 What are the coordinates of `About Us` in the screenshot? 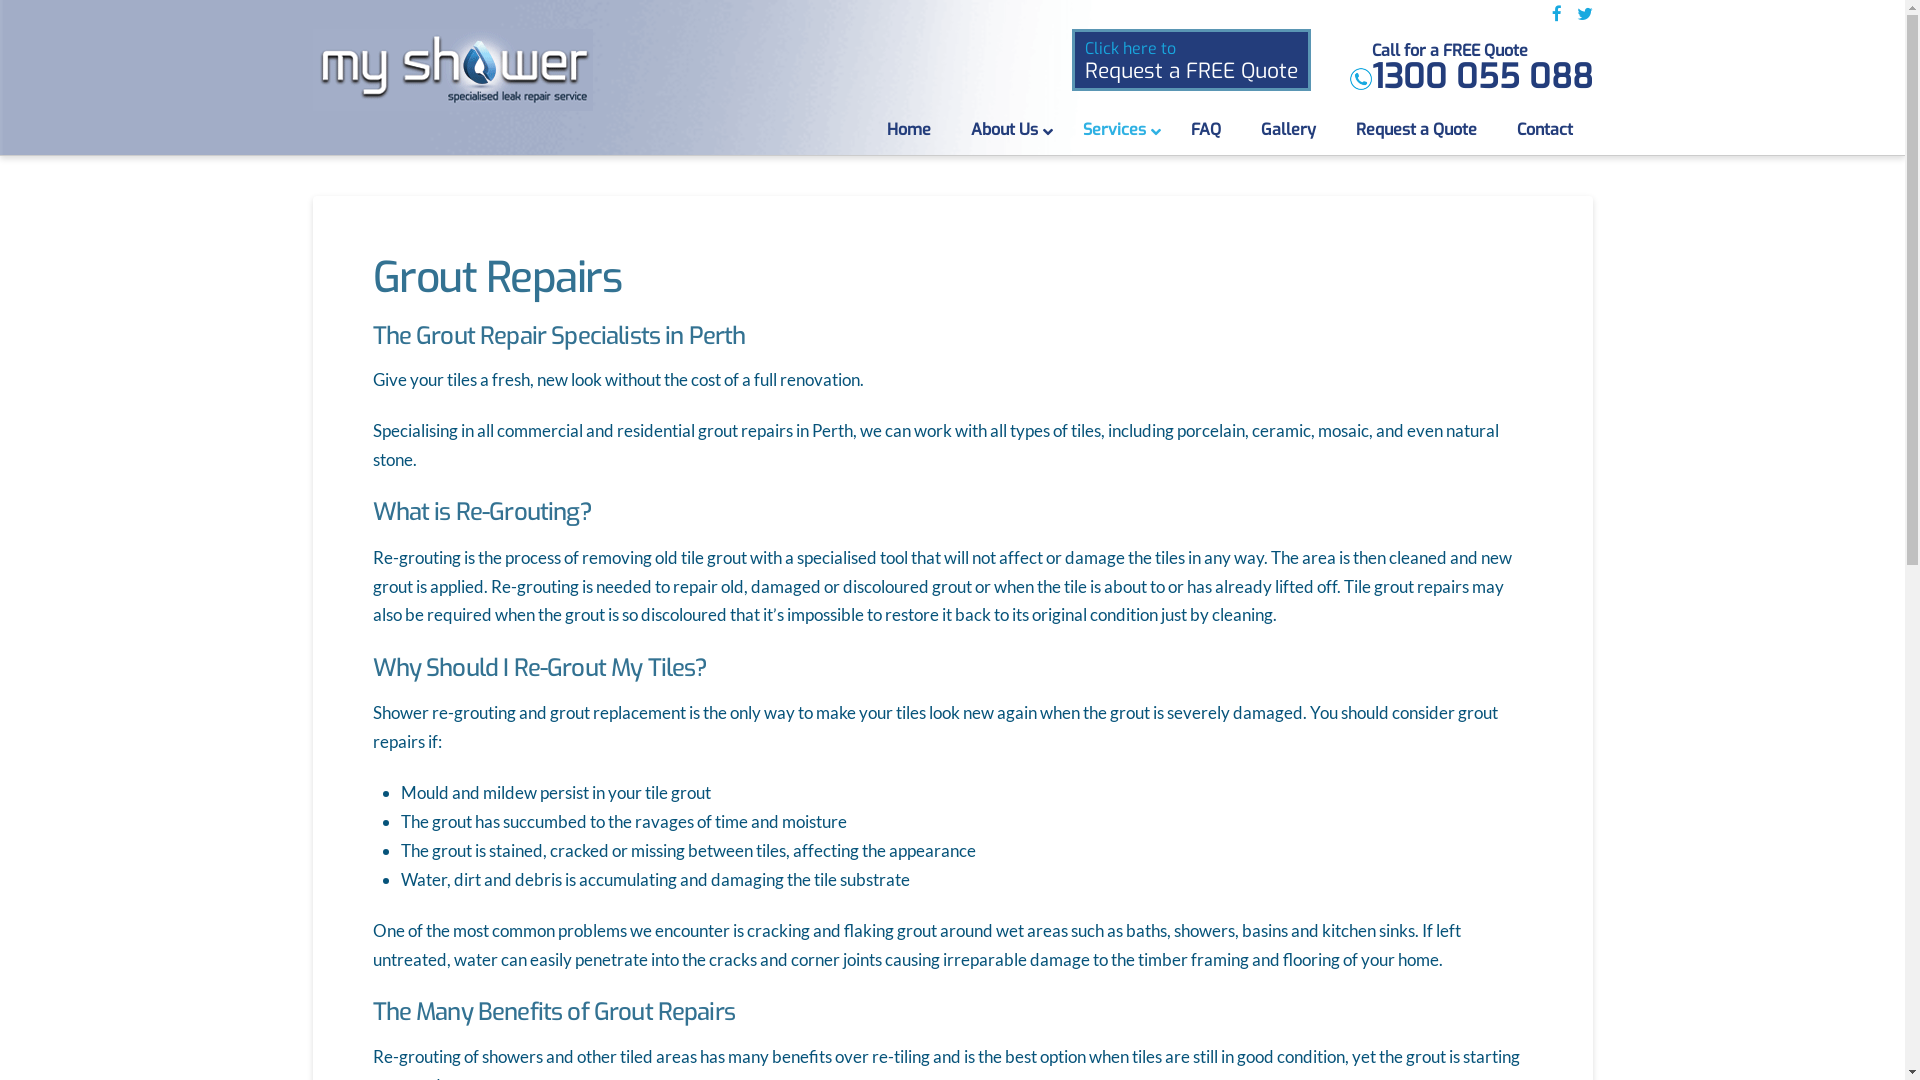 It's located at (1006, 130).